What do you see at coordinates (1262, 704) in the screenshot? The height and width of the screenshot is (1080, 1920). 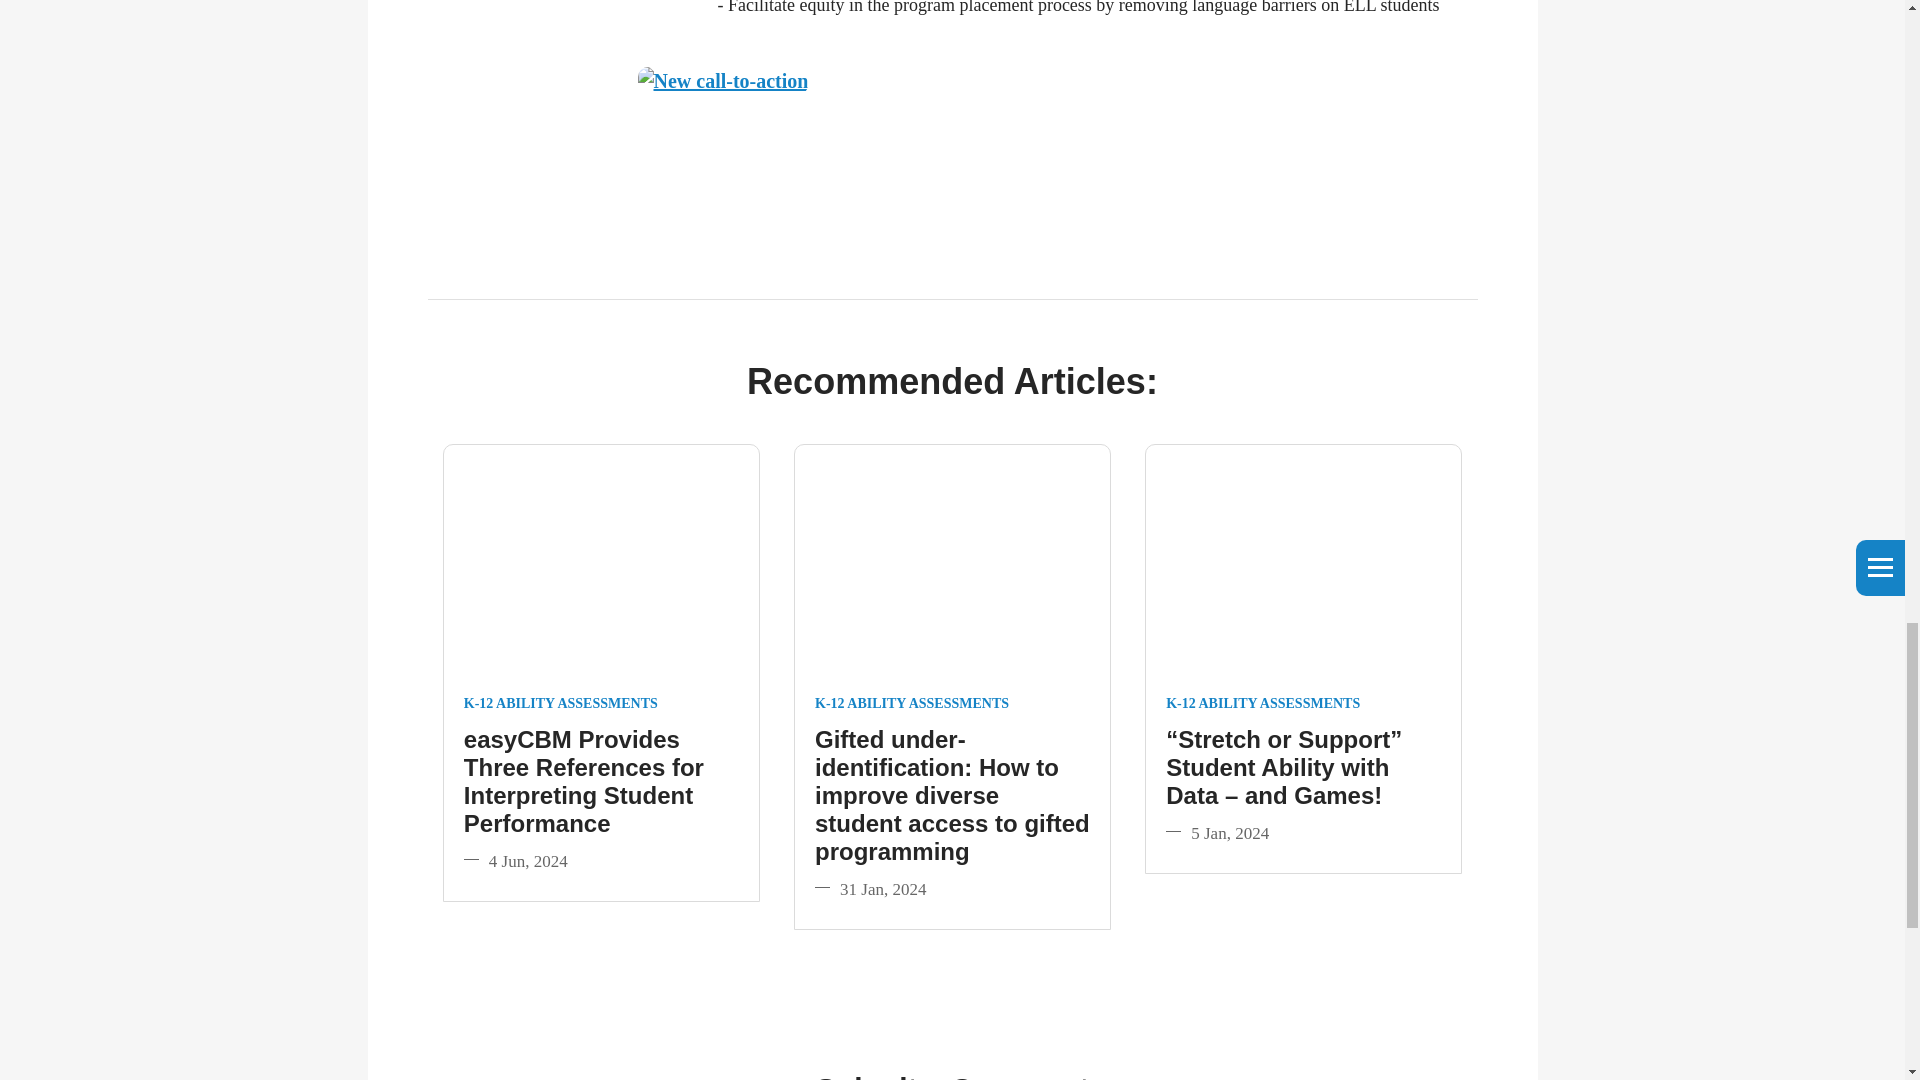 I see `K-12 ABILITY ASSESSMENTS` at bounding box center [1262, 704].